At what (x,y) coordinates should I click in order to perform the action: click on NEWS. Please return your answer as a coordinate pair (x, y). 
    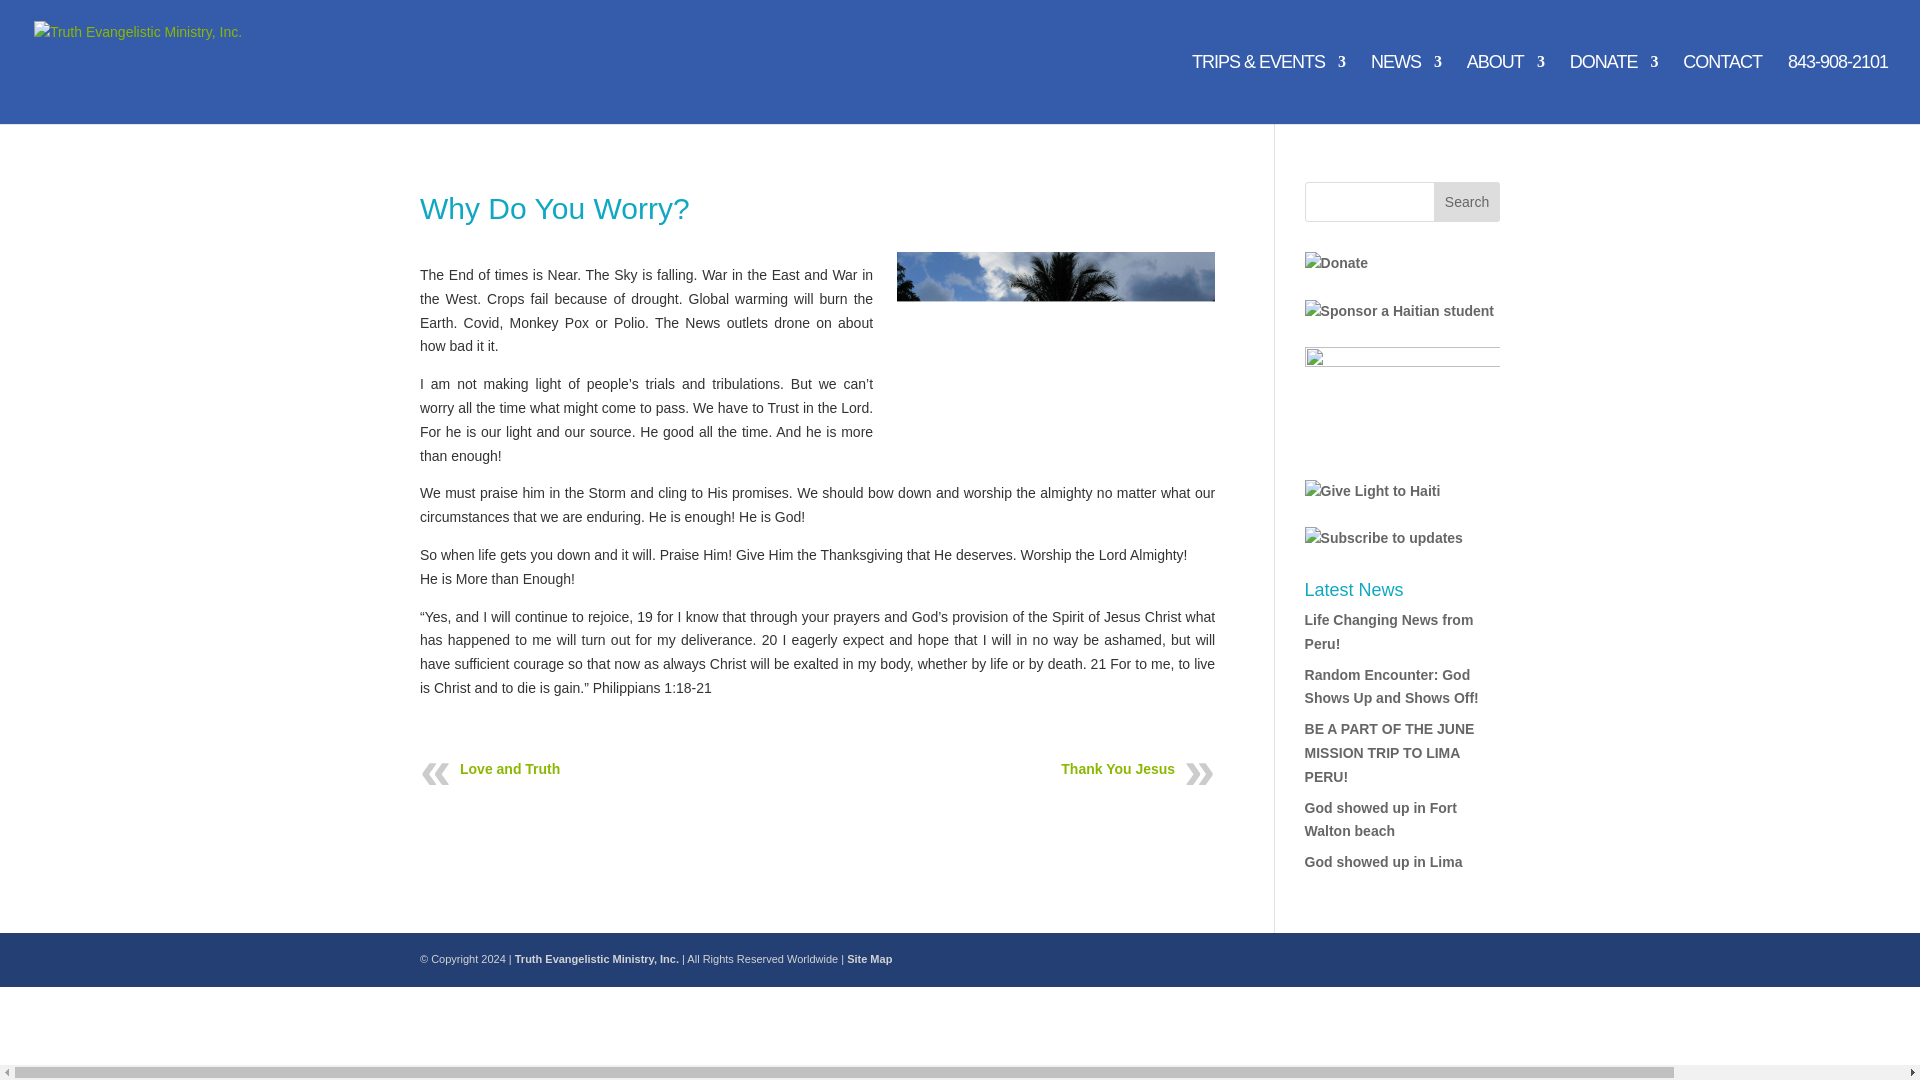
    Looking at the image, I should click on (1406, 90).